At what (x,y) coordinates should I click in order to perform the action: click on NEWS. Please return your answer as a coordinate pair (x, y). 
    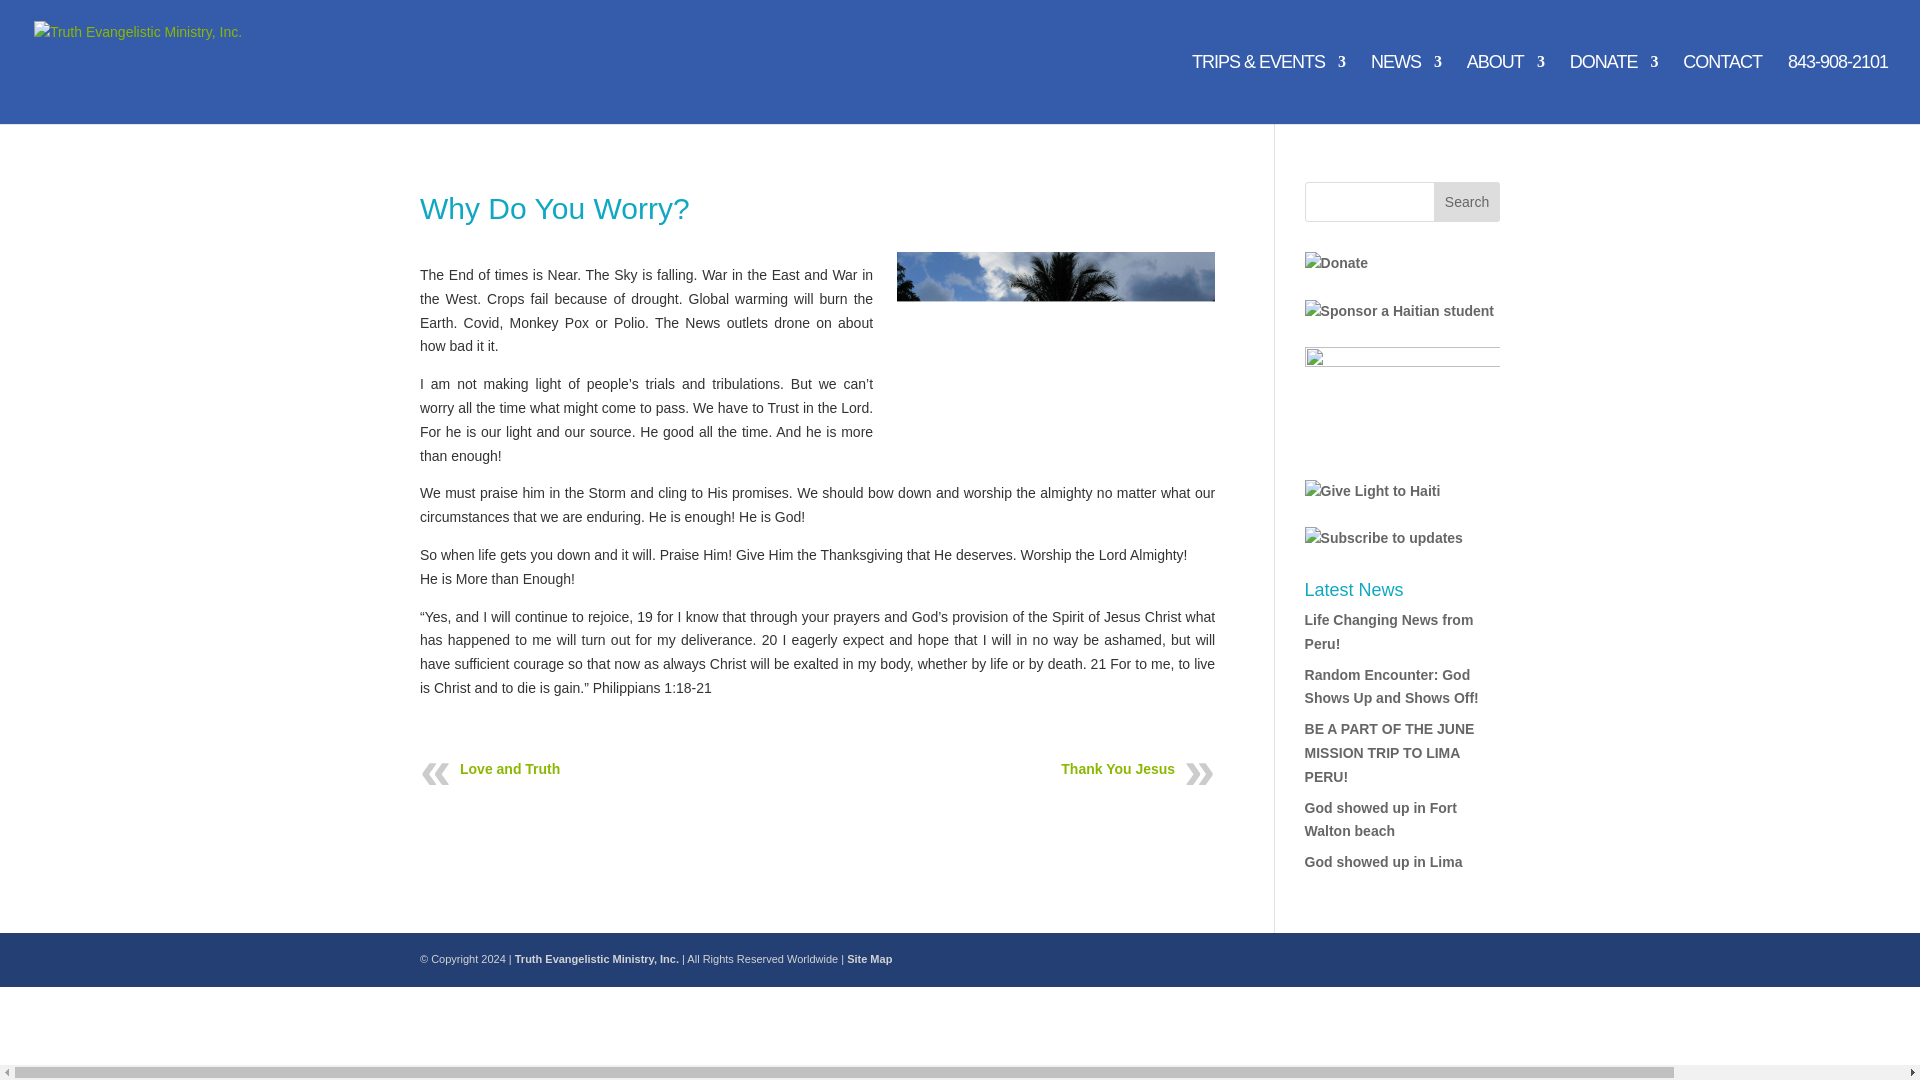
    Looking at the image, I should click on (1406, 90).